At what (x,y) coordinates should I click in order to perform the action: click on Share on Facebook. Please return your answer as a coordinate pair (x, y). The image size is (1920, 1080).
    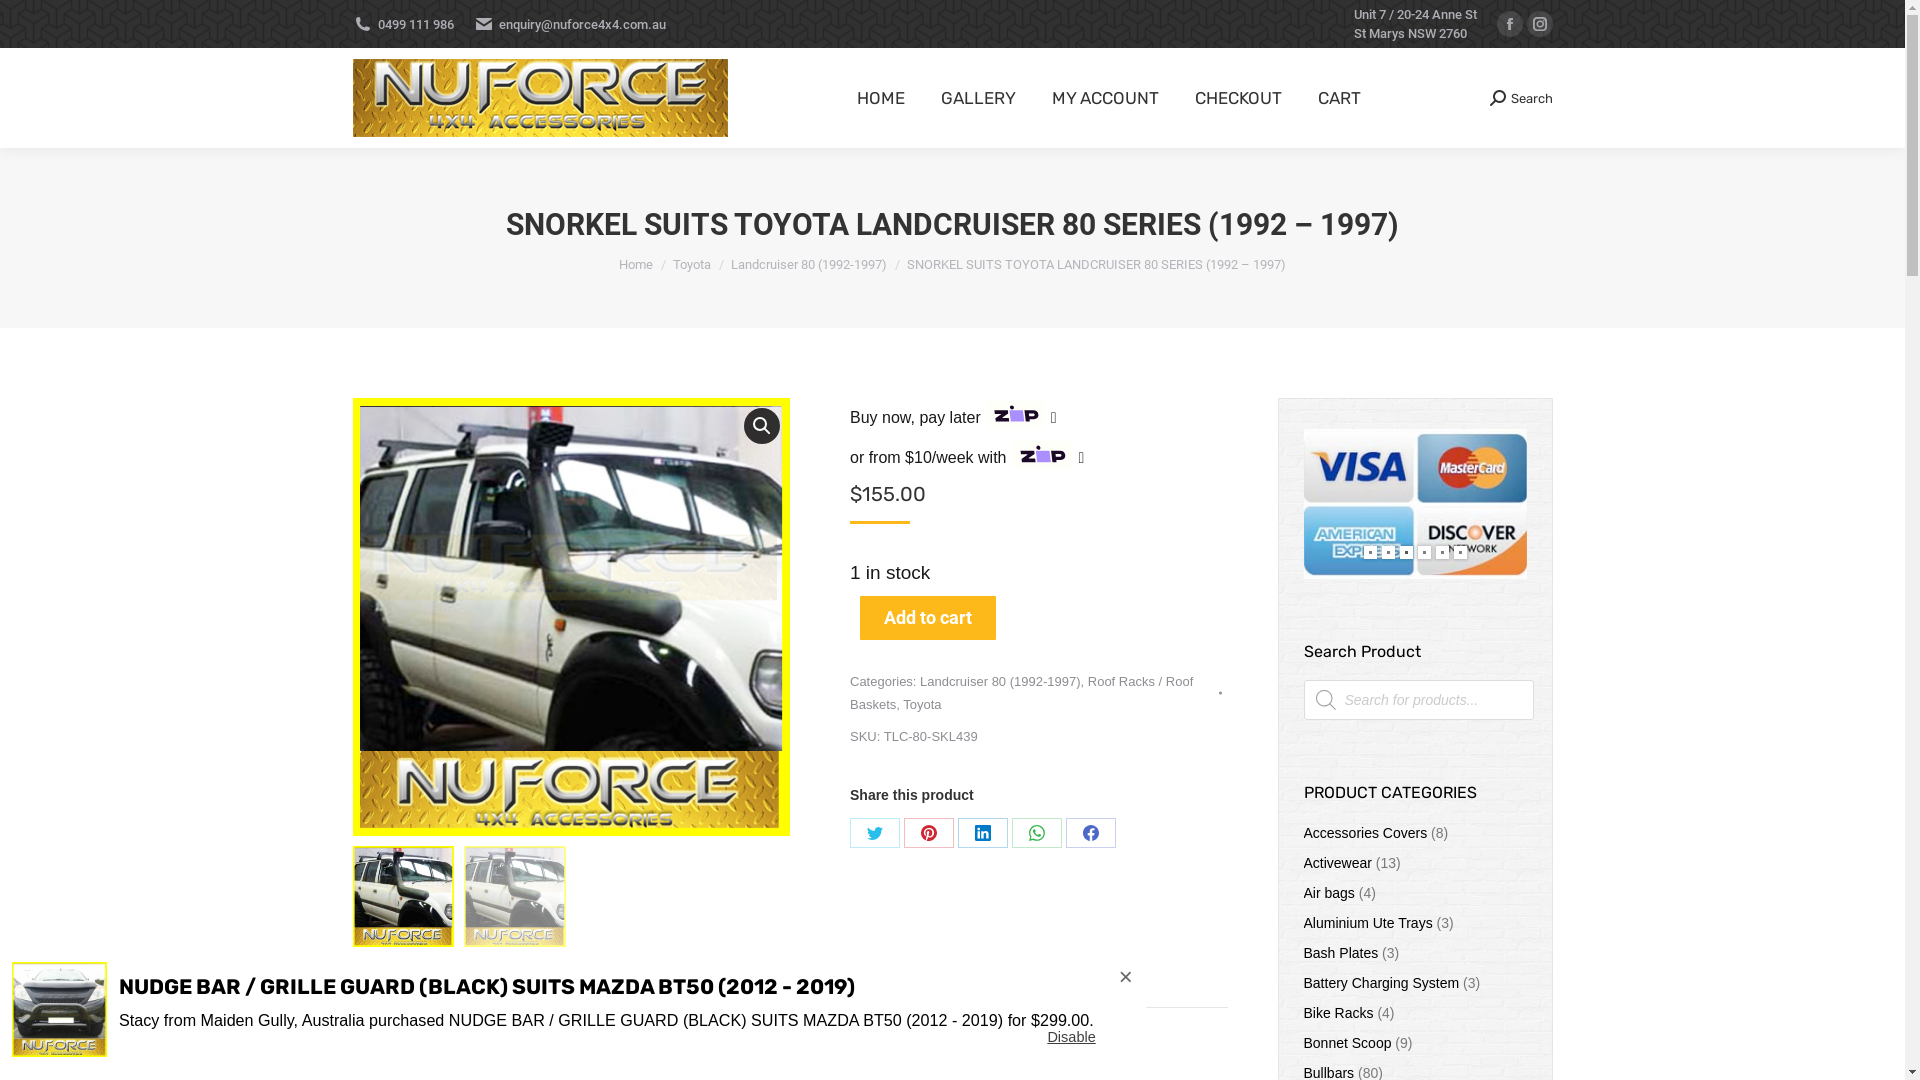
    Looking at the image, I should click on (1091, 833).